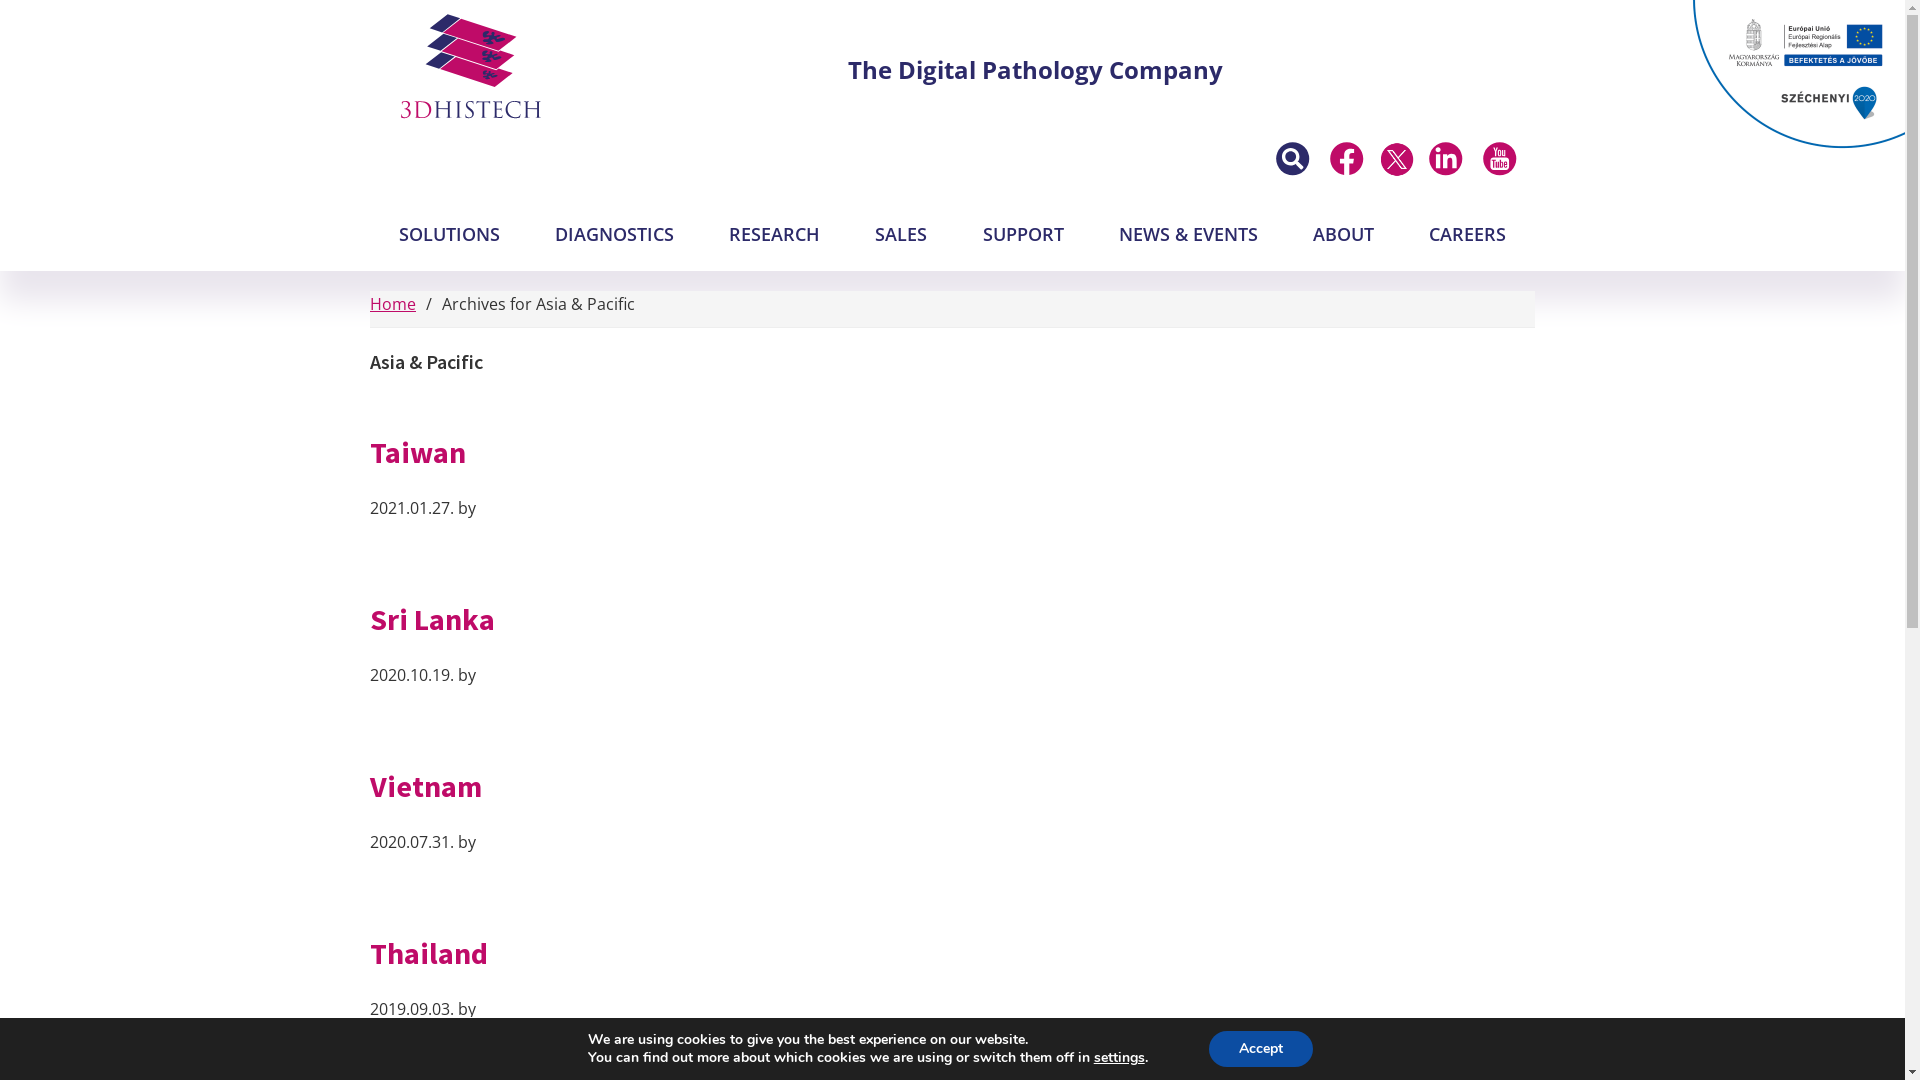  What do you see at coordinates (774, 235) in the screenshot?
I see `RESEARCH` at bounding box center [774, 235].